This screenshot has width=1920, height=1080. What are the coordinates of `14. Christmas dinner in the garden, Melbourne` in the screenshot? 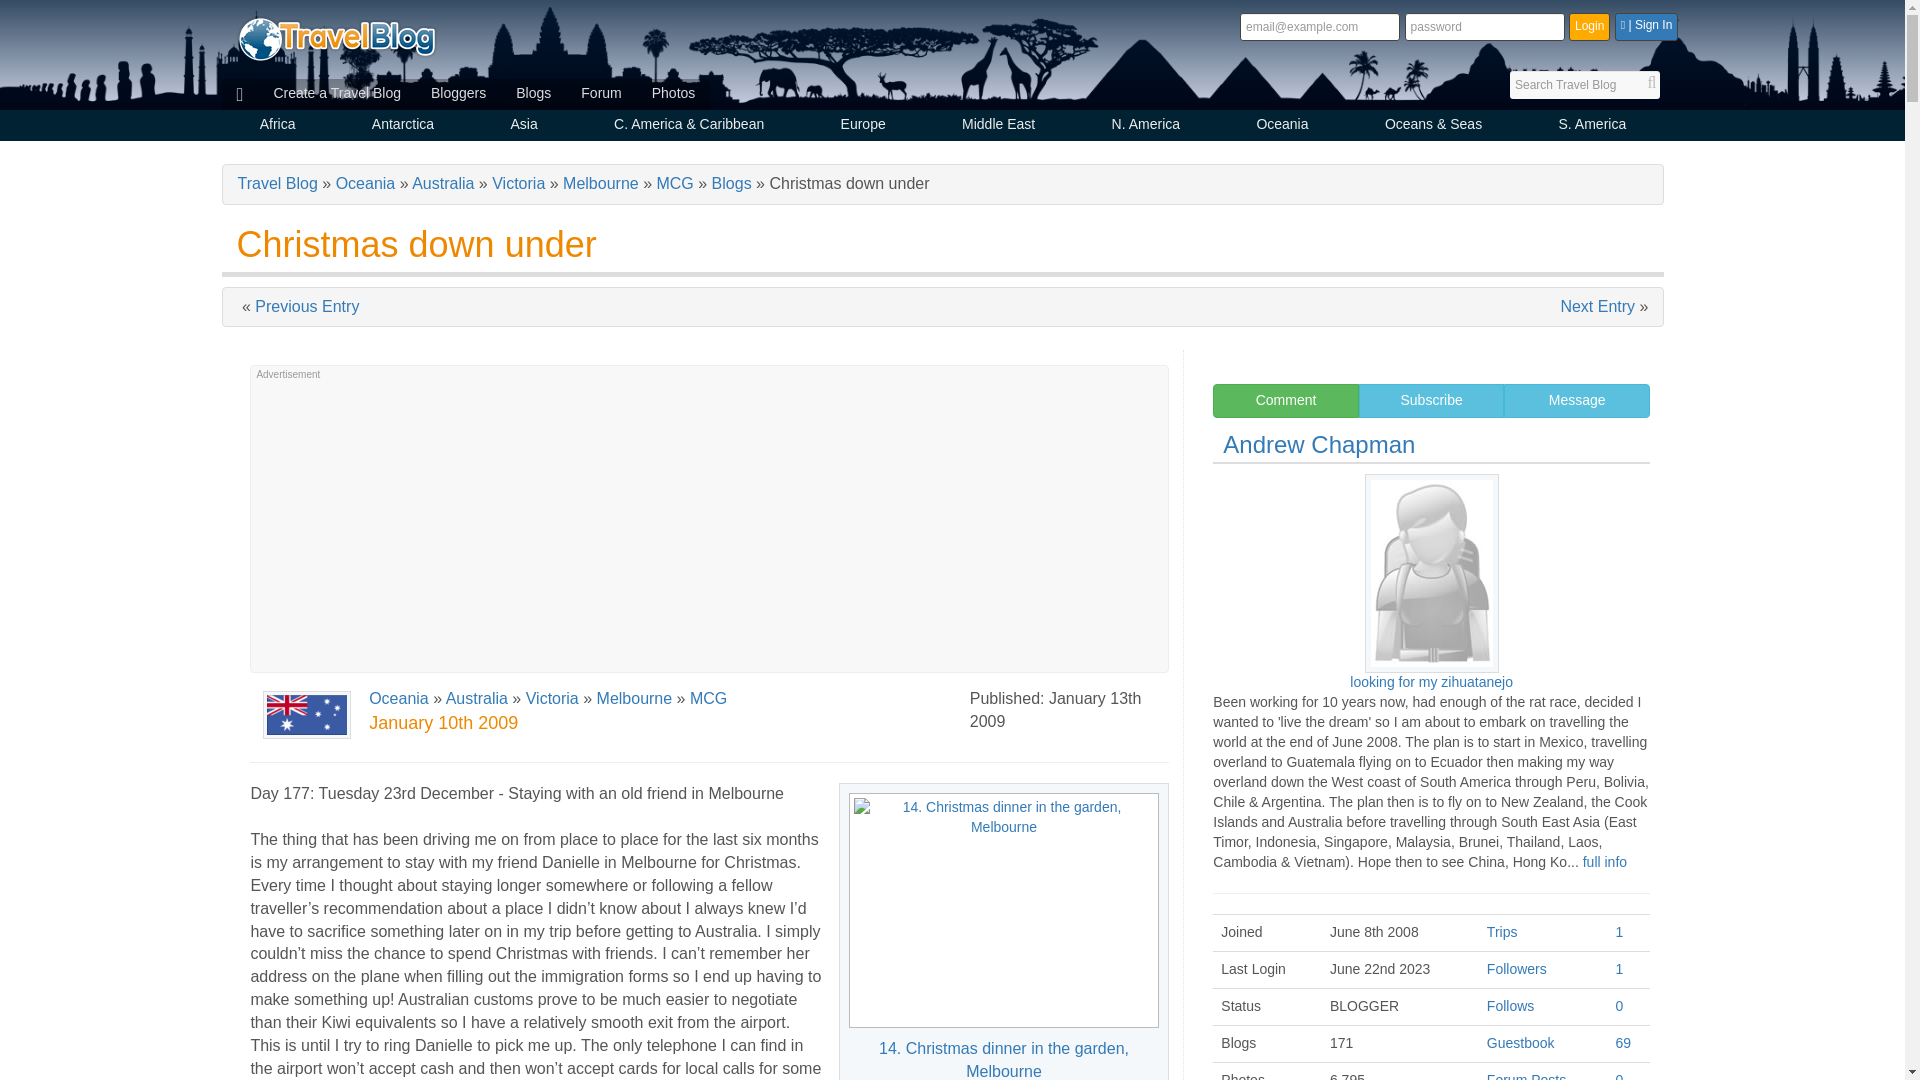 It's located at (1004, 910).